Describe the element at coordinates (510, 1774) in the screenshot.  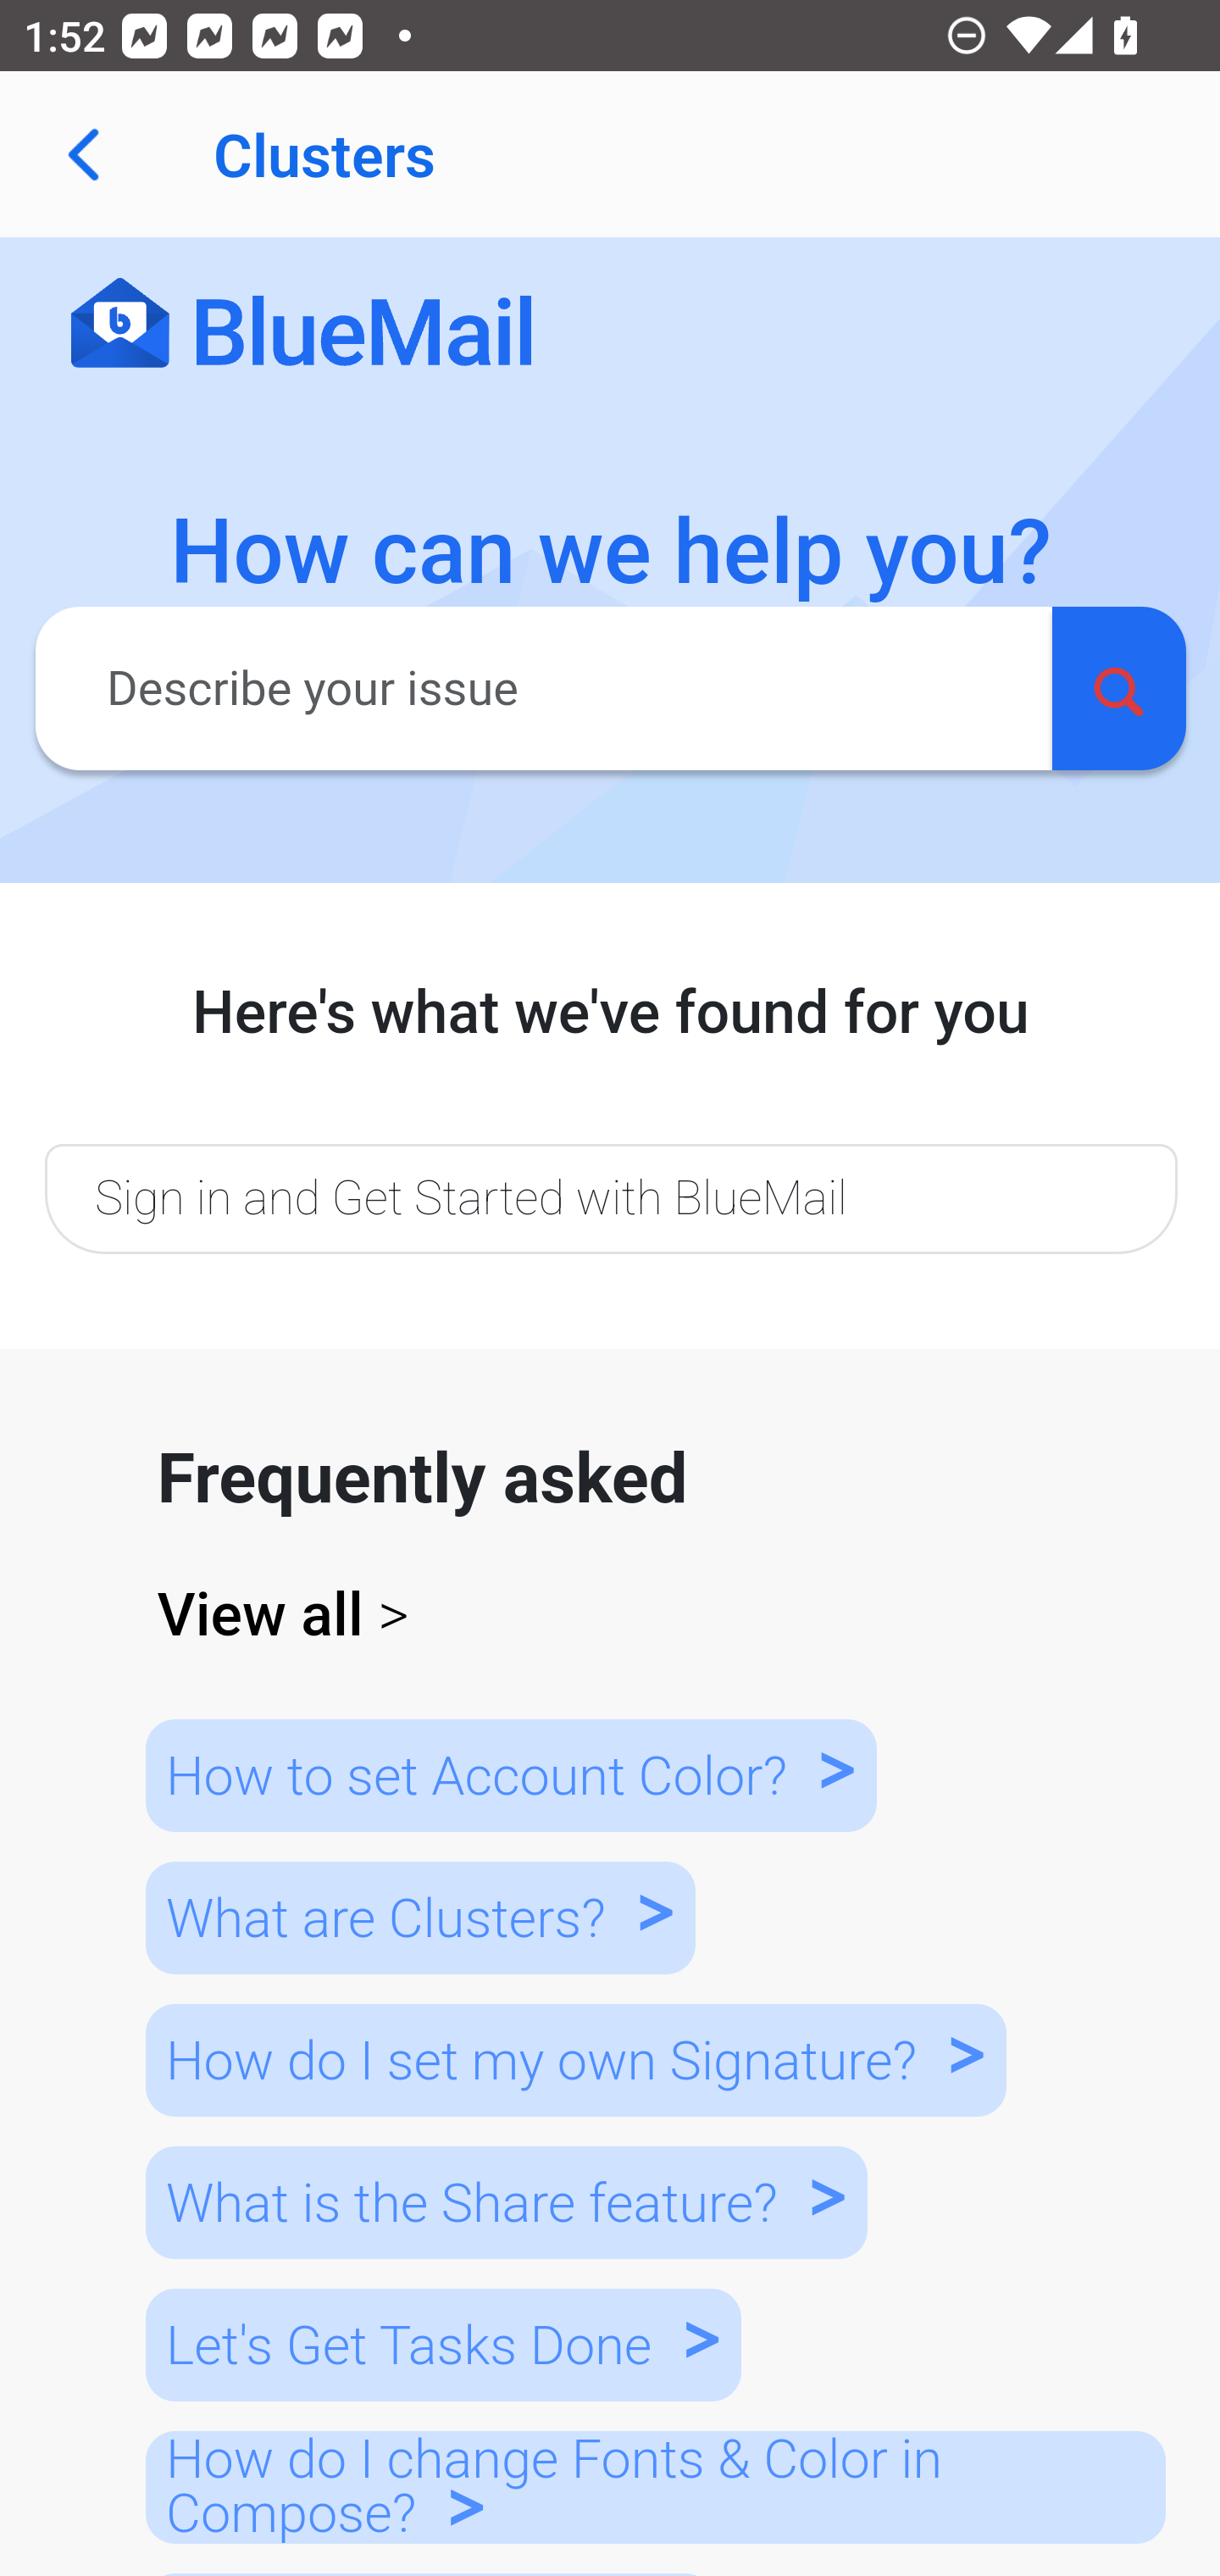
I see `How to set Account Color?>` at that location.